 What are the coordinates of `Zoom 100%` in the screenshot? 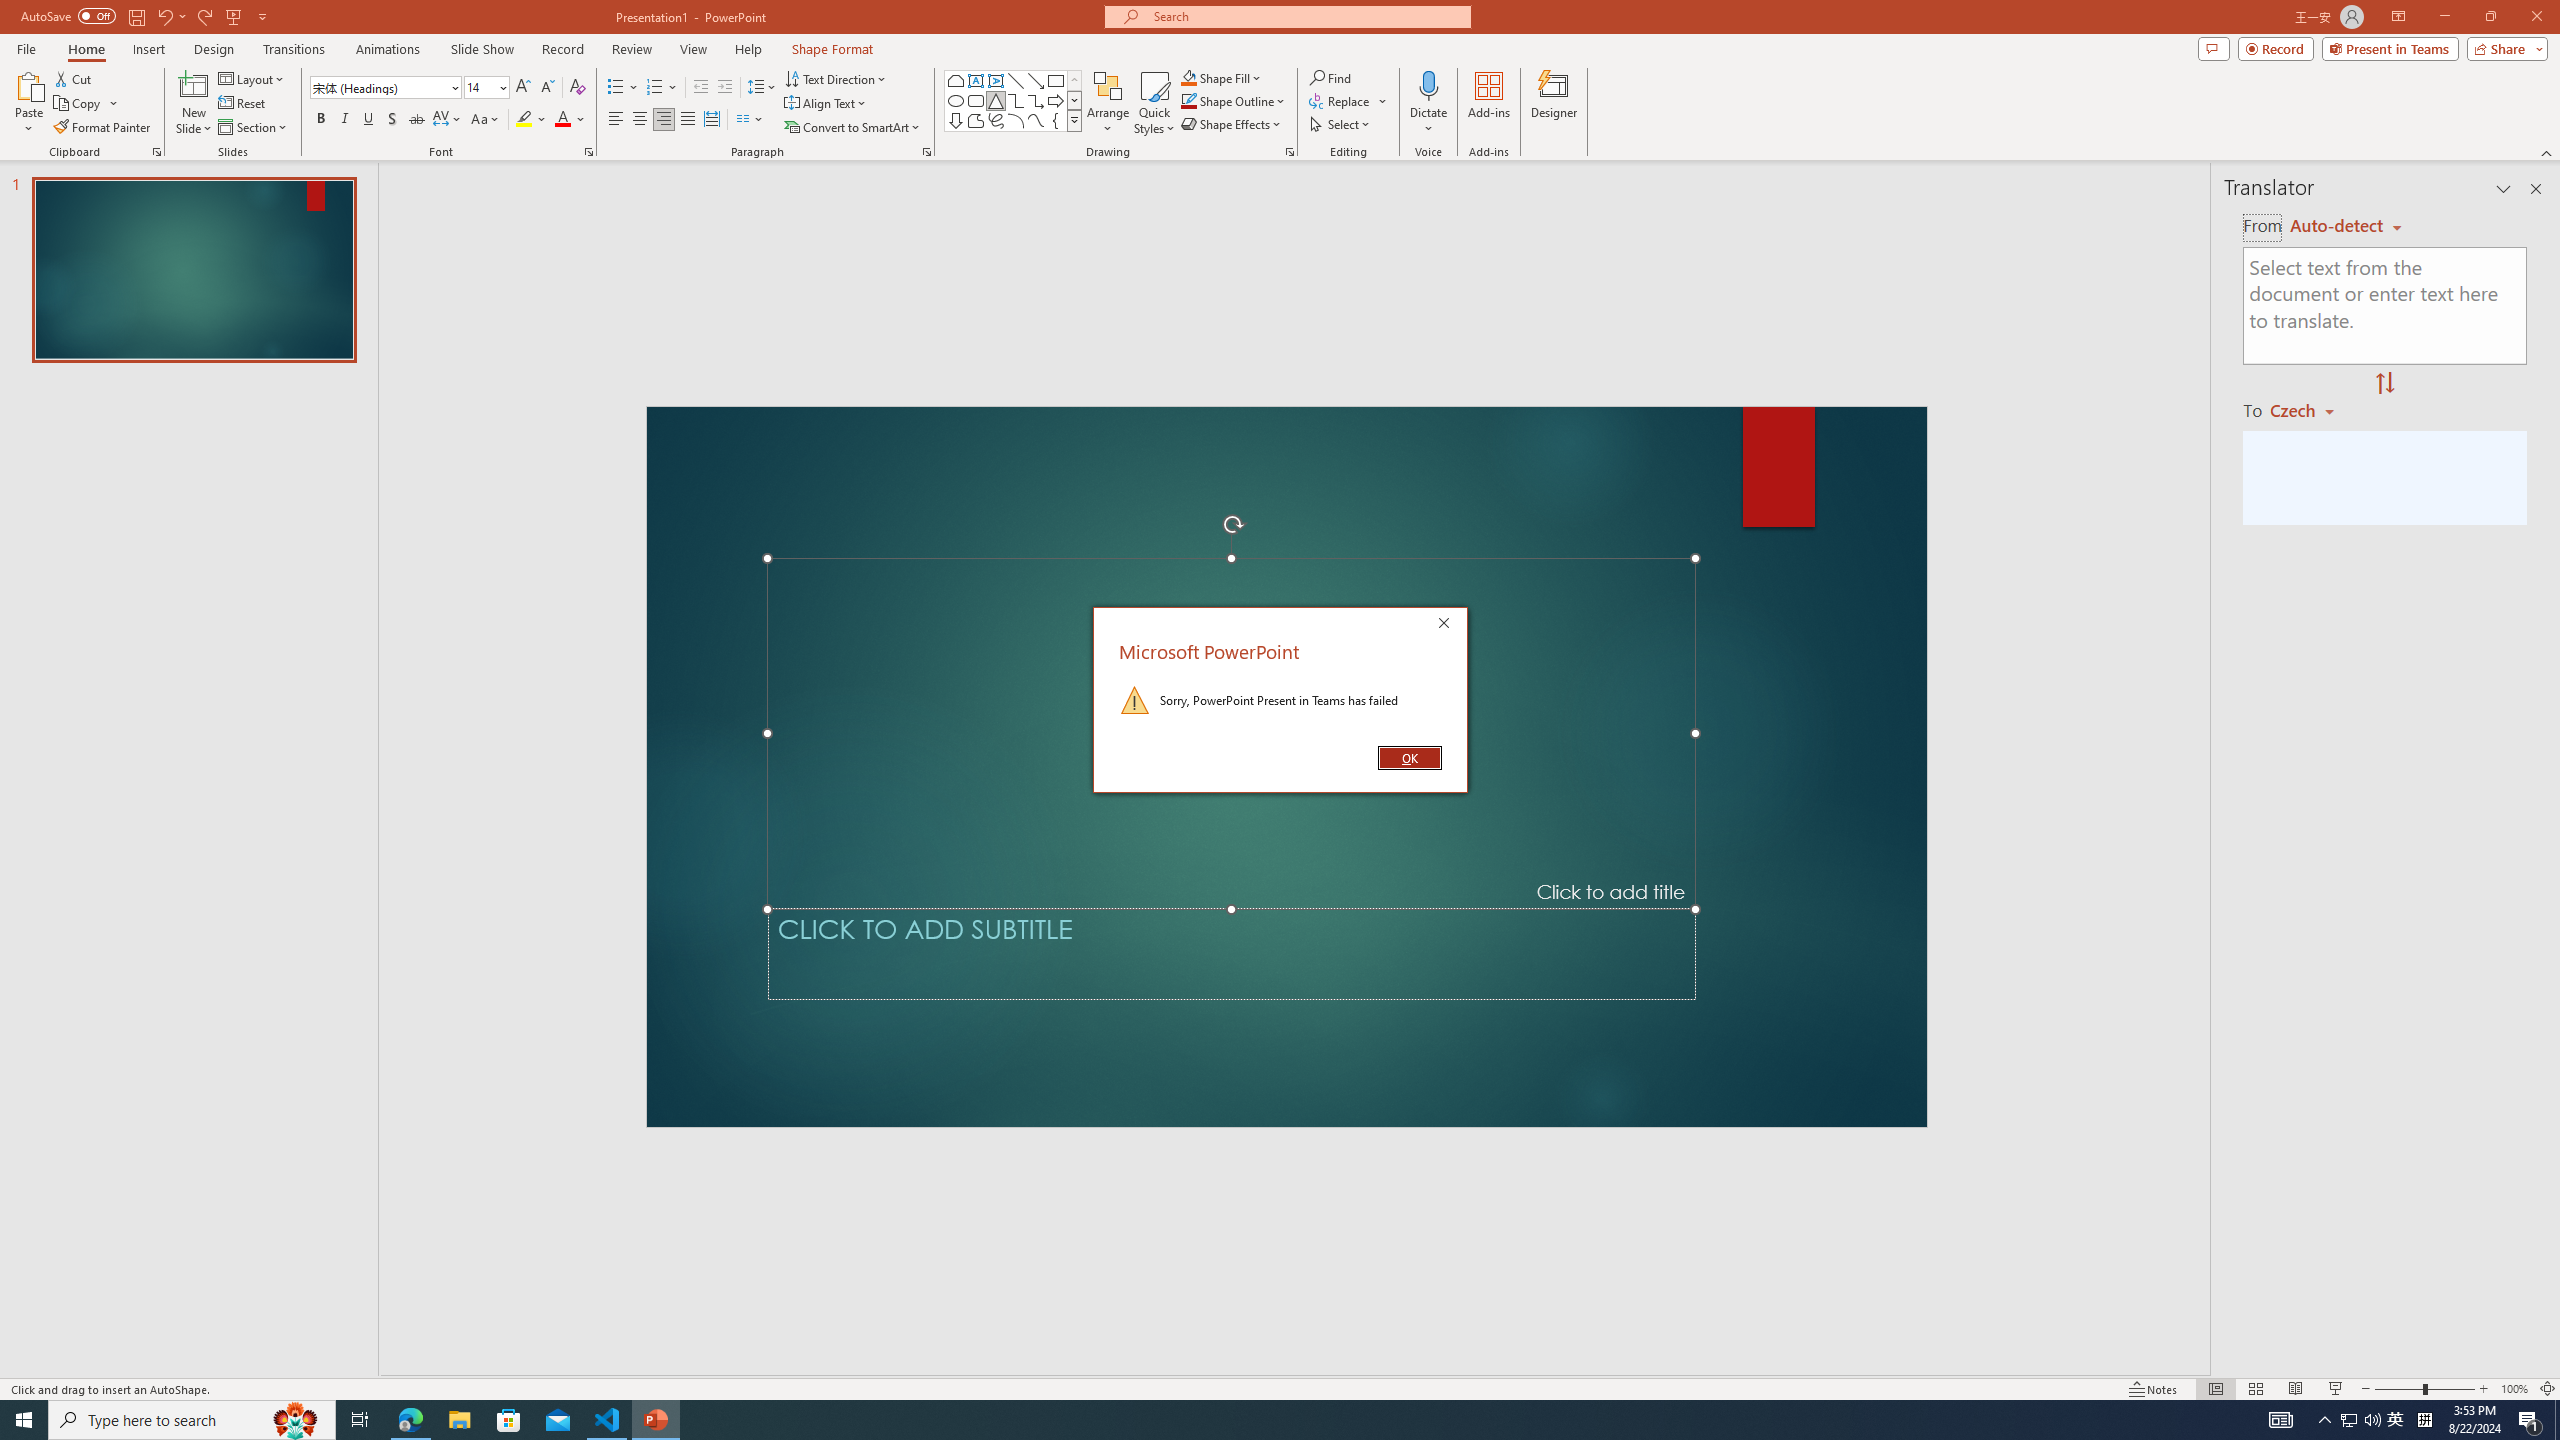 It's located at (2514, 1389).